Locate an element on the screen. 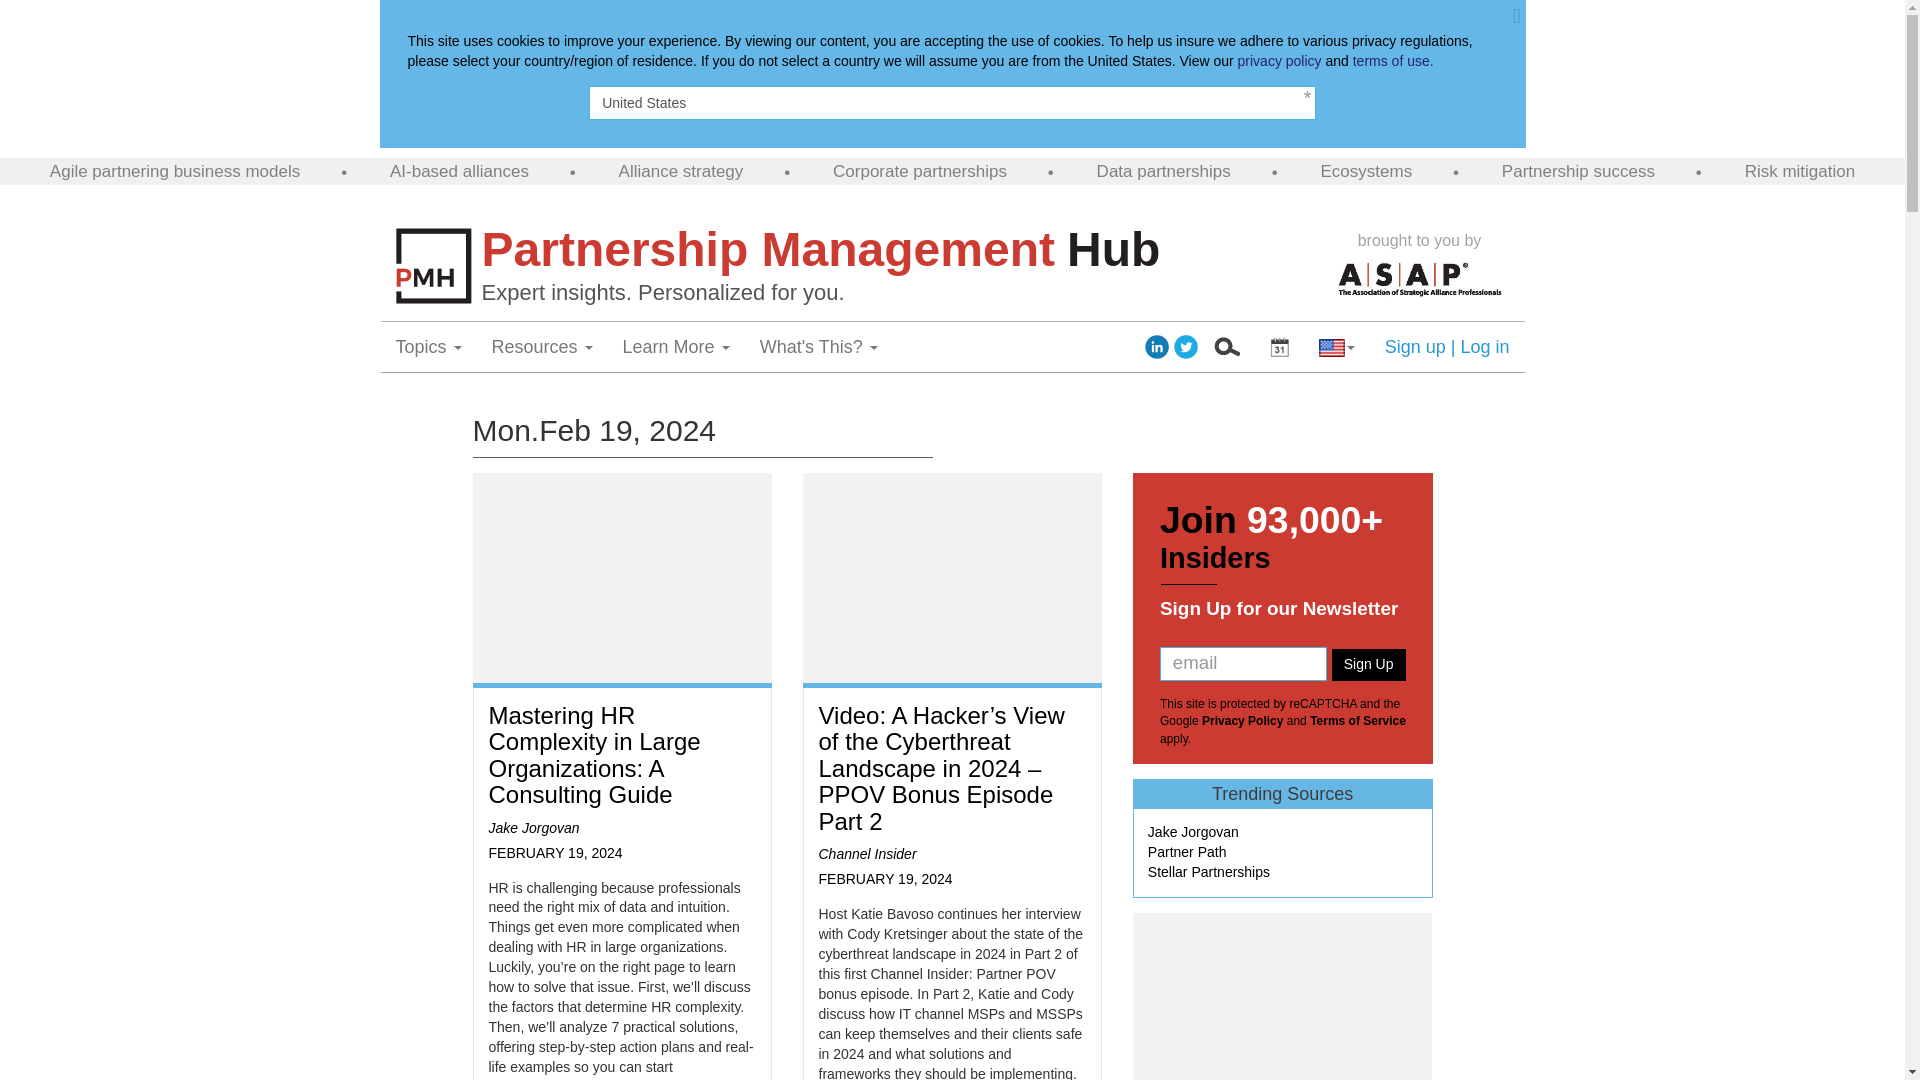 Image resolution: width=1920 pixels, height=1080 pixels. Ecosystems is located at coordinates (1366, 172).